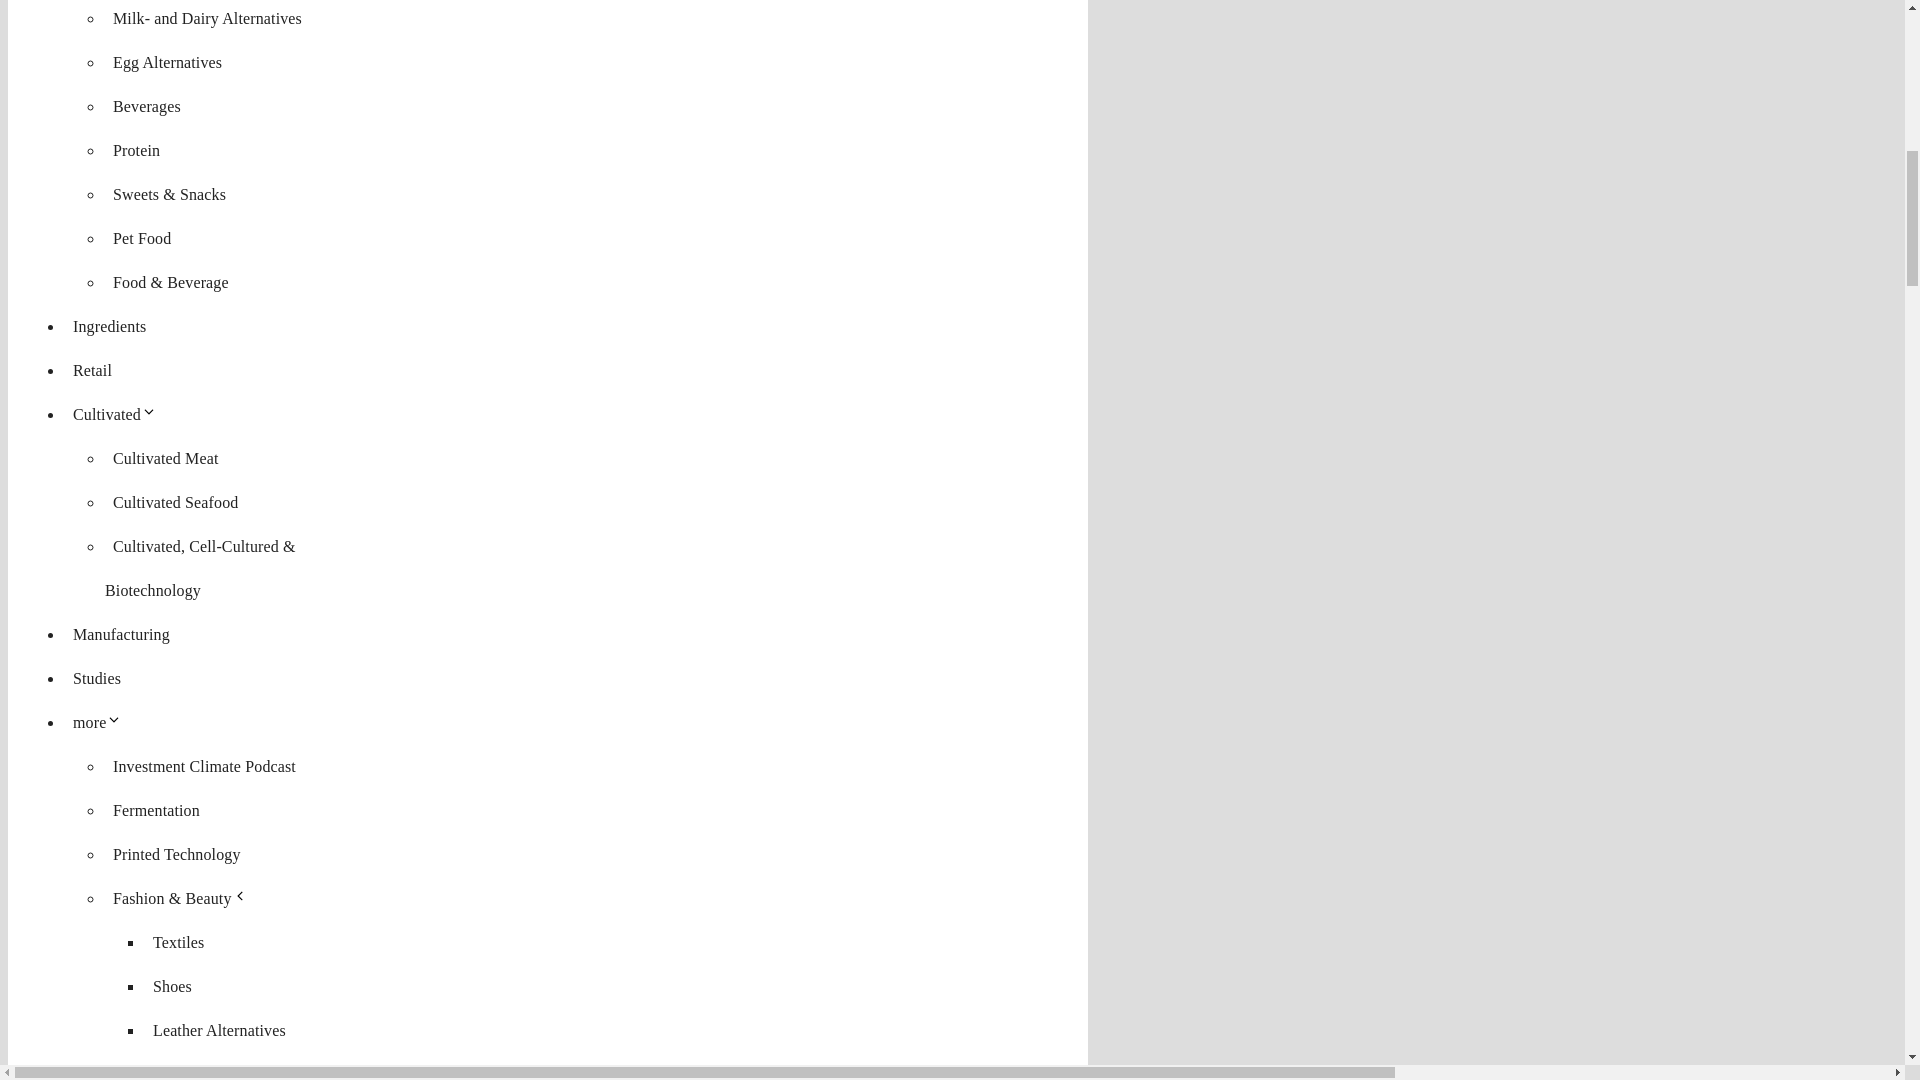 The width and height of the screenshot is (1920, 1080). Describe the element at coordinates (175, 502) in the screenshot. I see `Cultivated Seafood` at that location.